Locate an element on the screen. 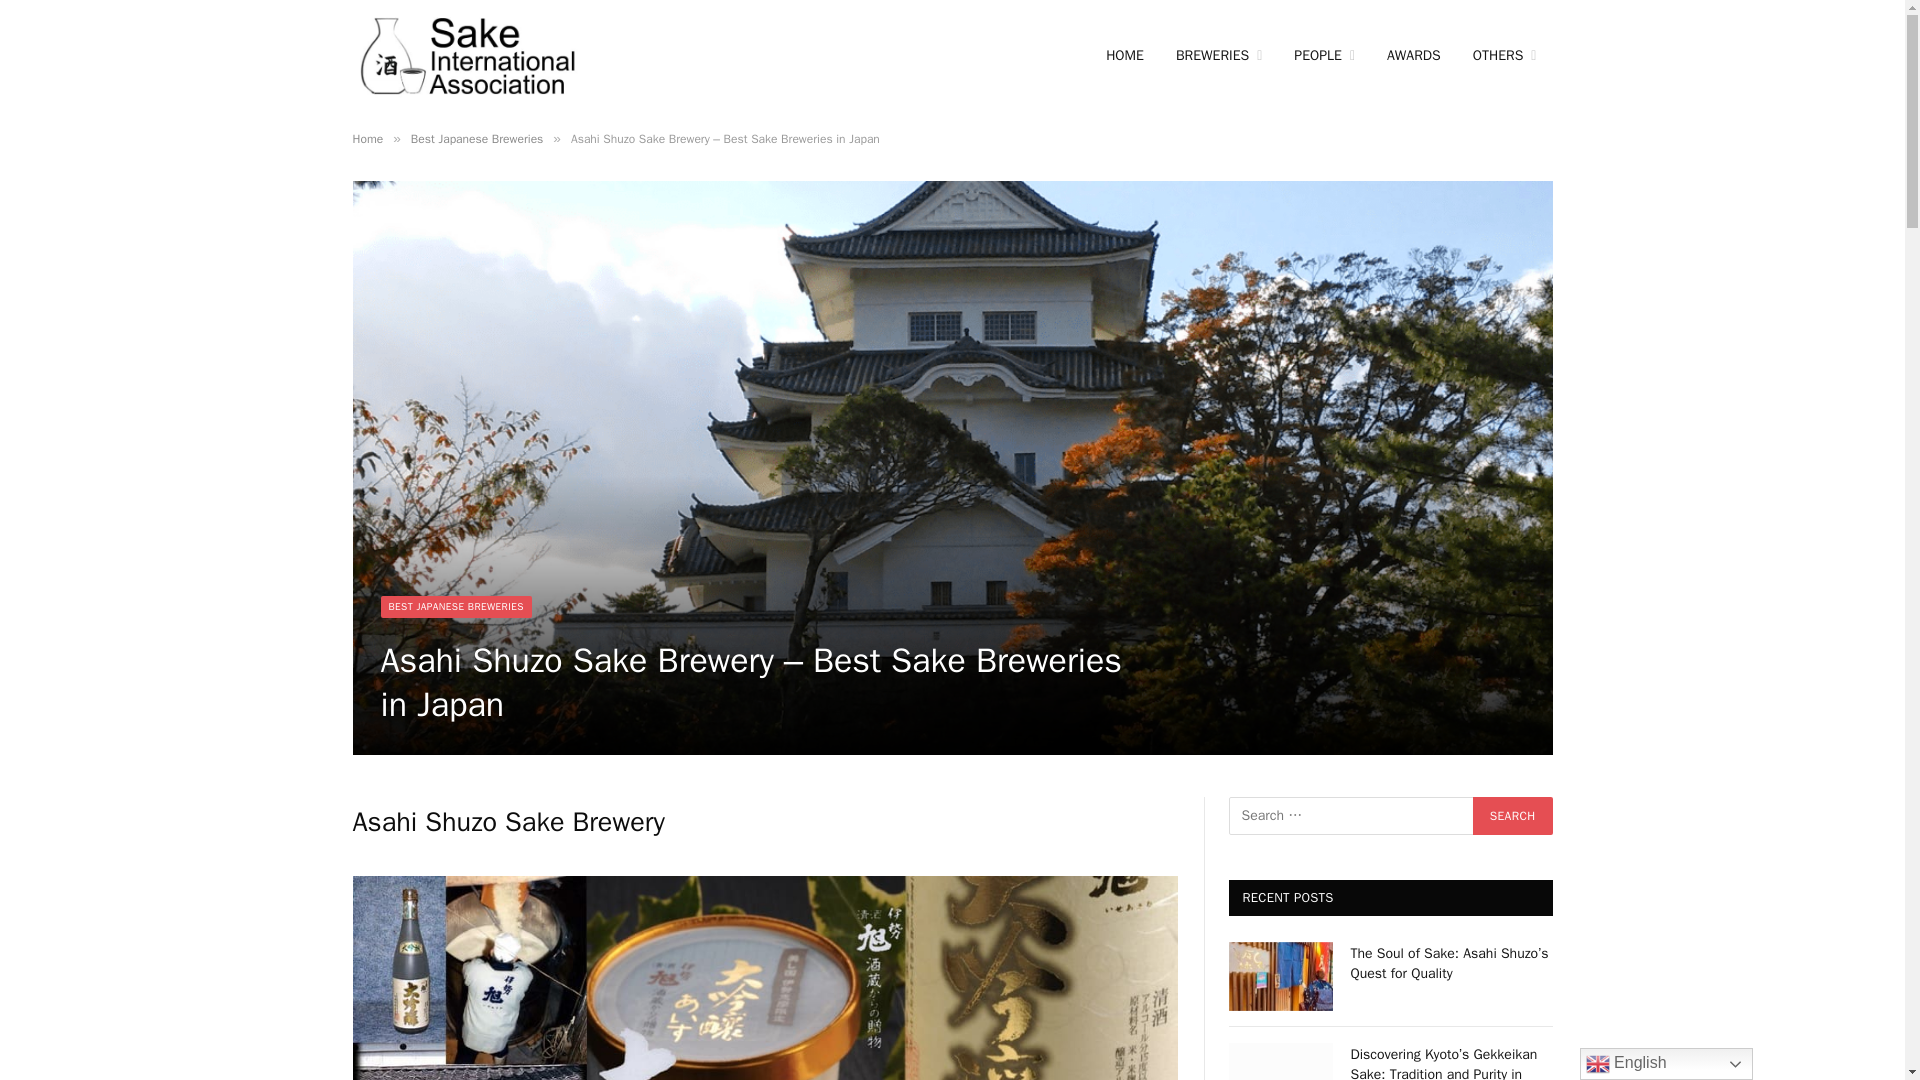 The width and height of the screenshot is (1920, 1080). Best Japanese Breweries is located at coordinates (476, 138).